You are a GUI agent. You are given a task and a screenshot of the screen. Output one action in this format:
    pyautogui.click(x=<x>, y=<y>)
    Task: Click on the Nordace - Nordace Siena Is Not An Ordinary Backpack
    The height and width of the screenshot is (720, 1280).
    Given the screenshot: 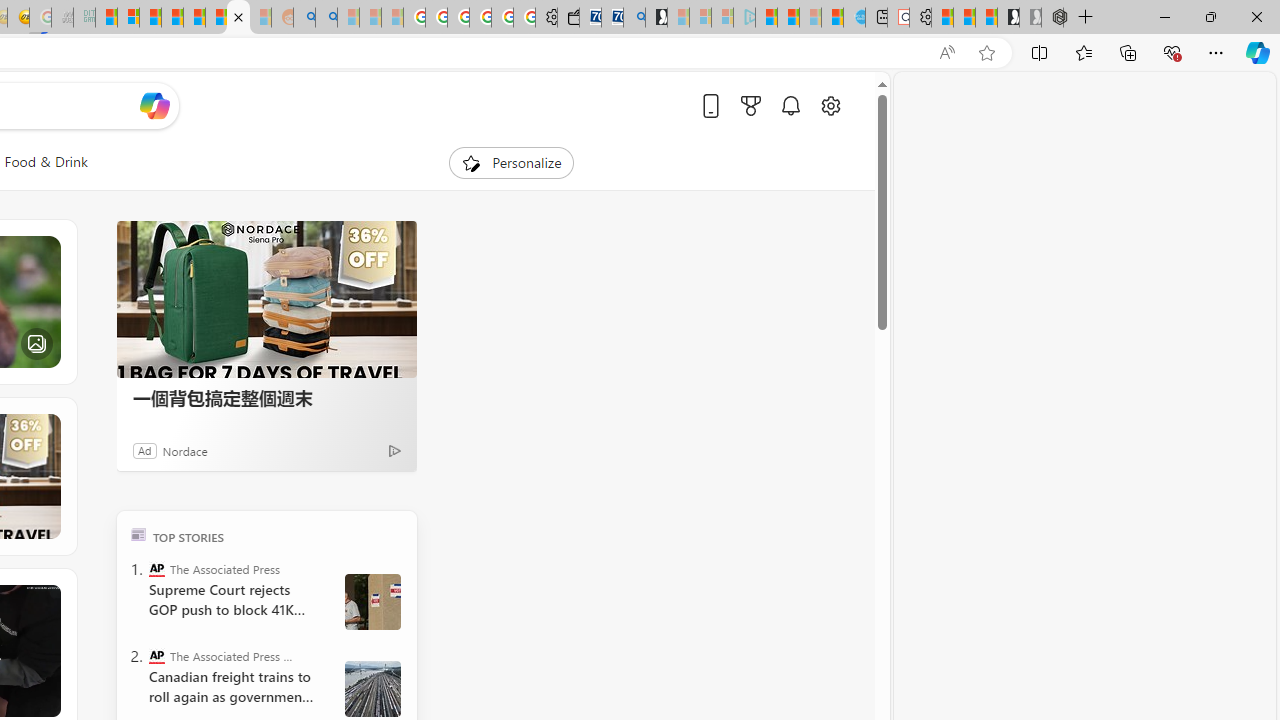 What is the action you would take?
    pyautogui.click(x=1052, y=18)
    